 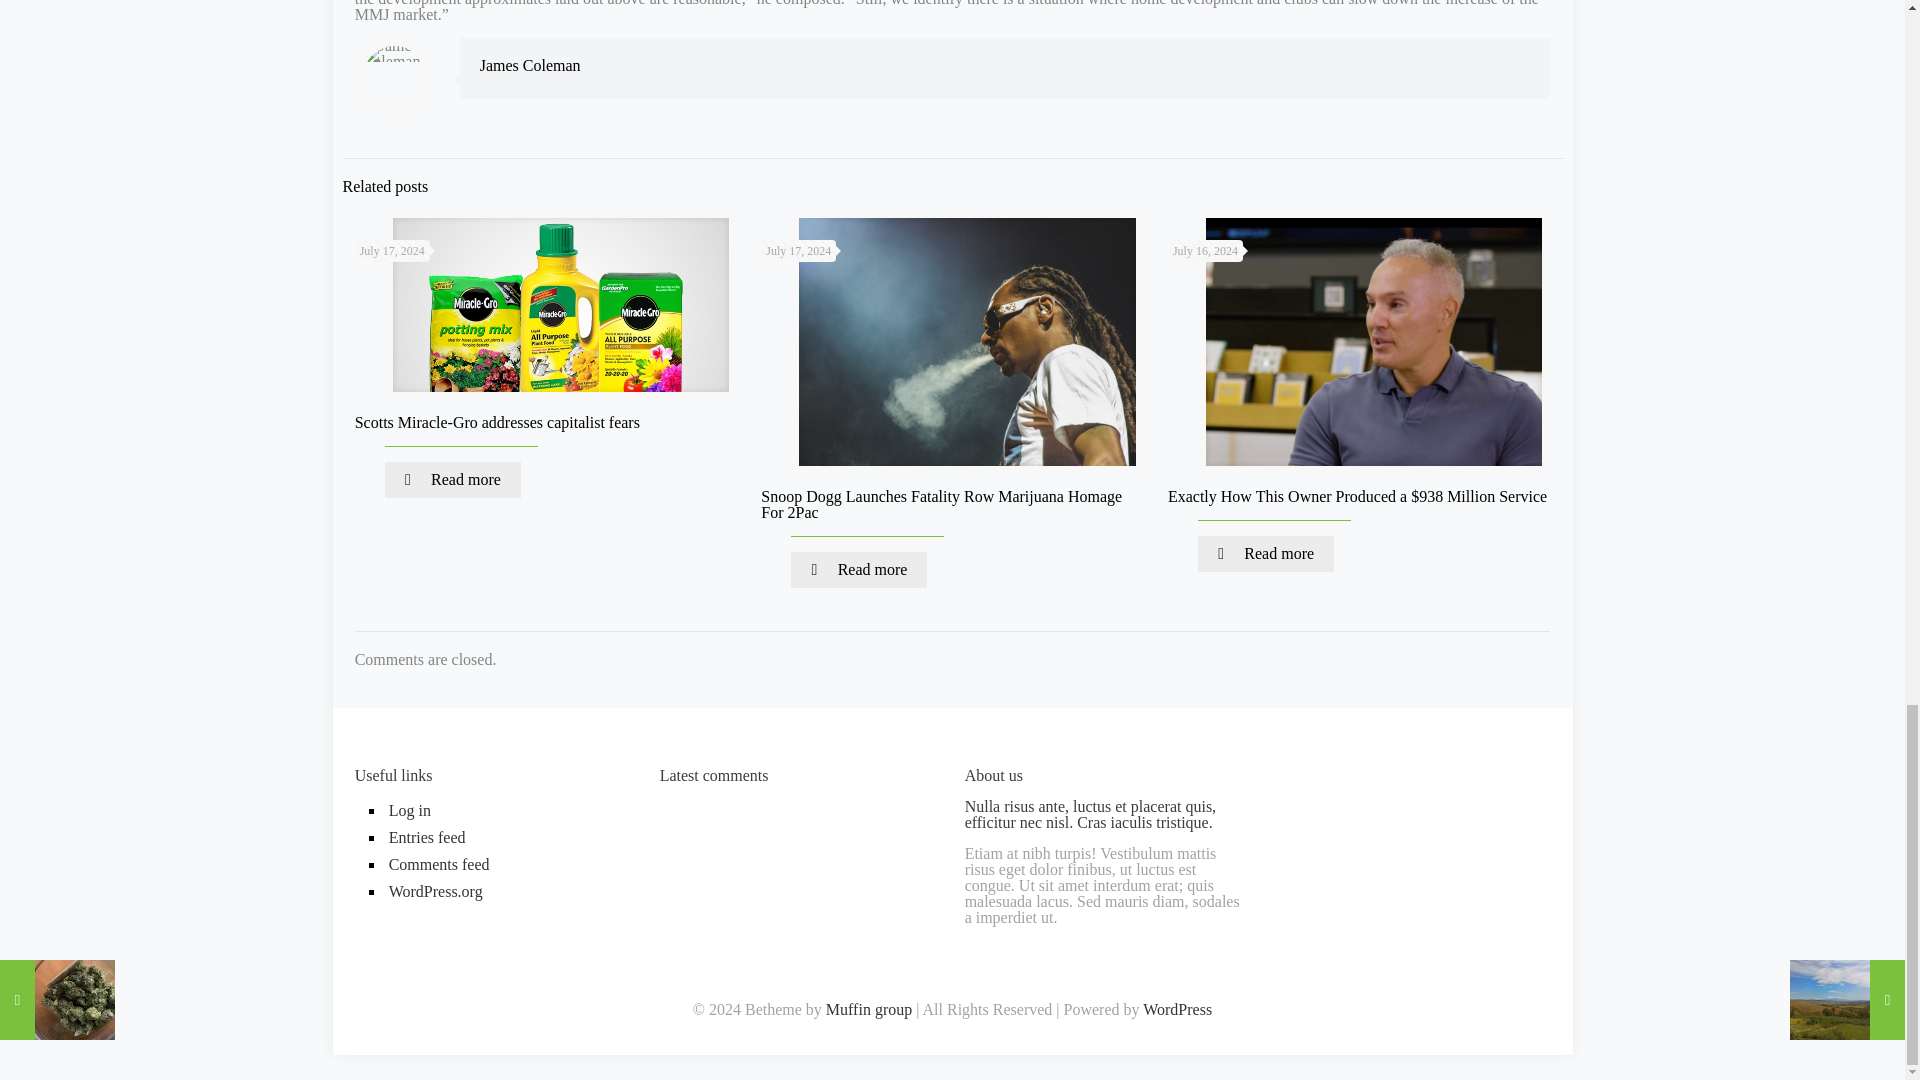 What do you see at coordinates (510, 840) in the screenshot?
I see `Entries feed` at bounding box center [510, 840].